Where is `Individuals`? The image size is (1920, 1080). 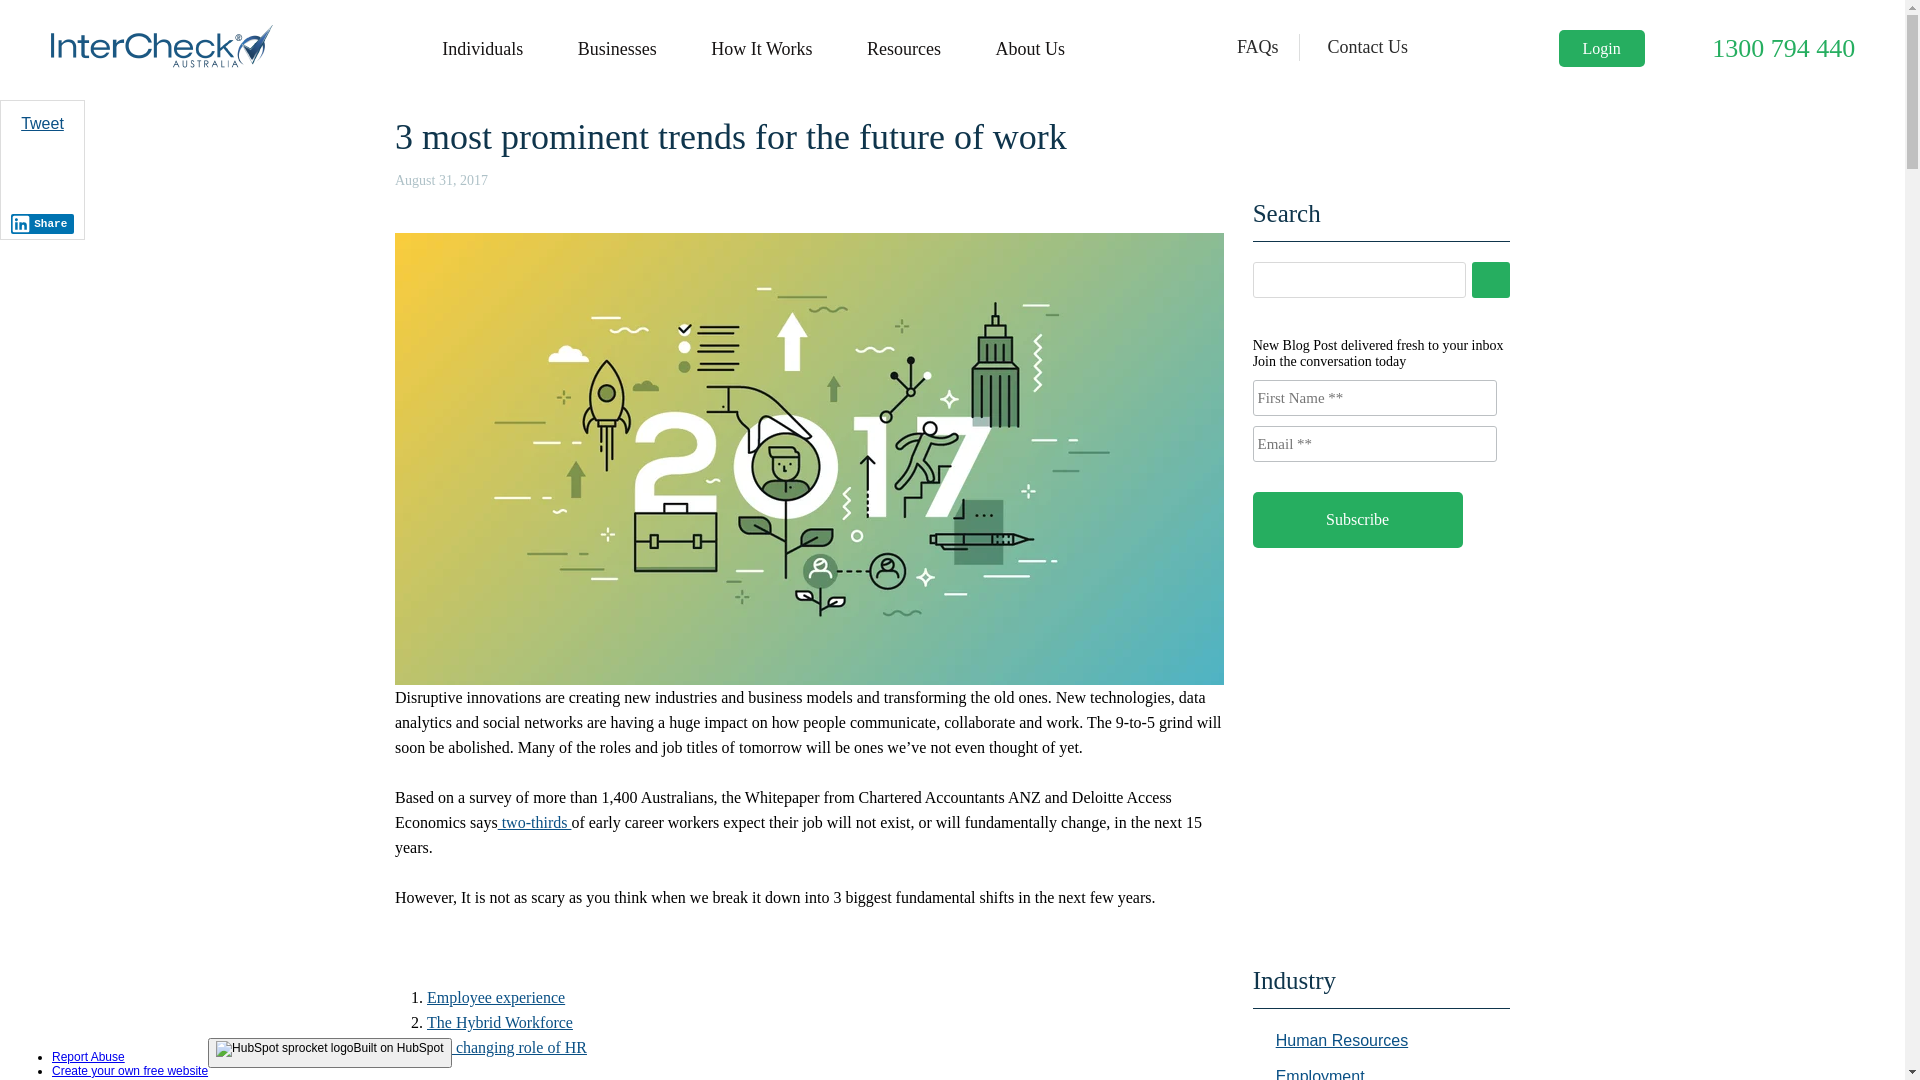 Individuals is located at coordinates (482, 49).